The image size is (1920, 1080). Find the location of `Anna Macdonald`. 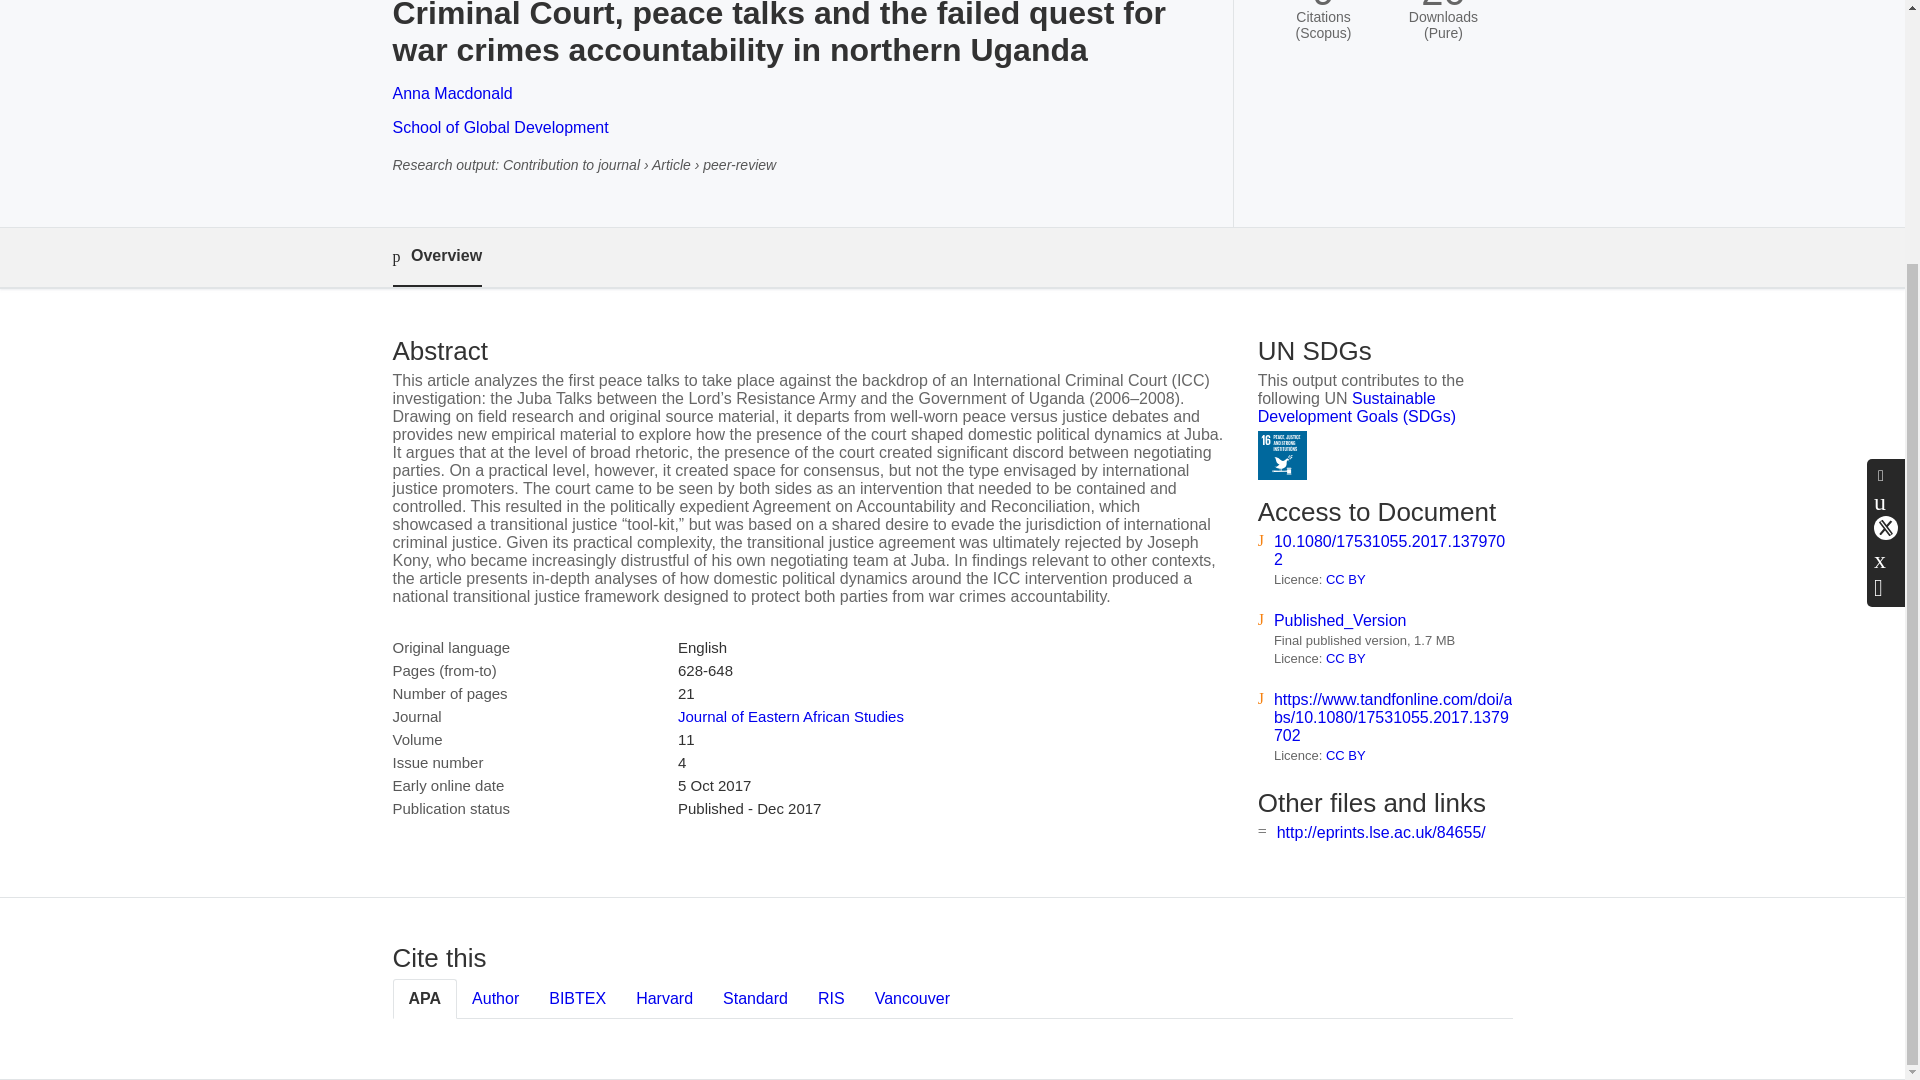

Anna Macdonald is located at coordinates (452, 93).